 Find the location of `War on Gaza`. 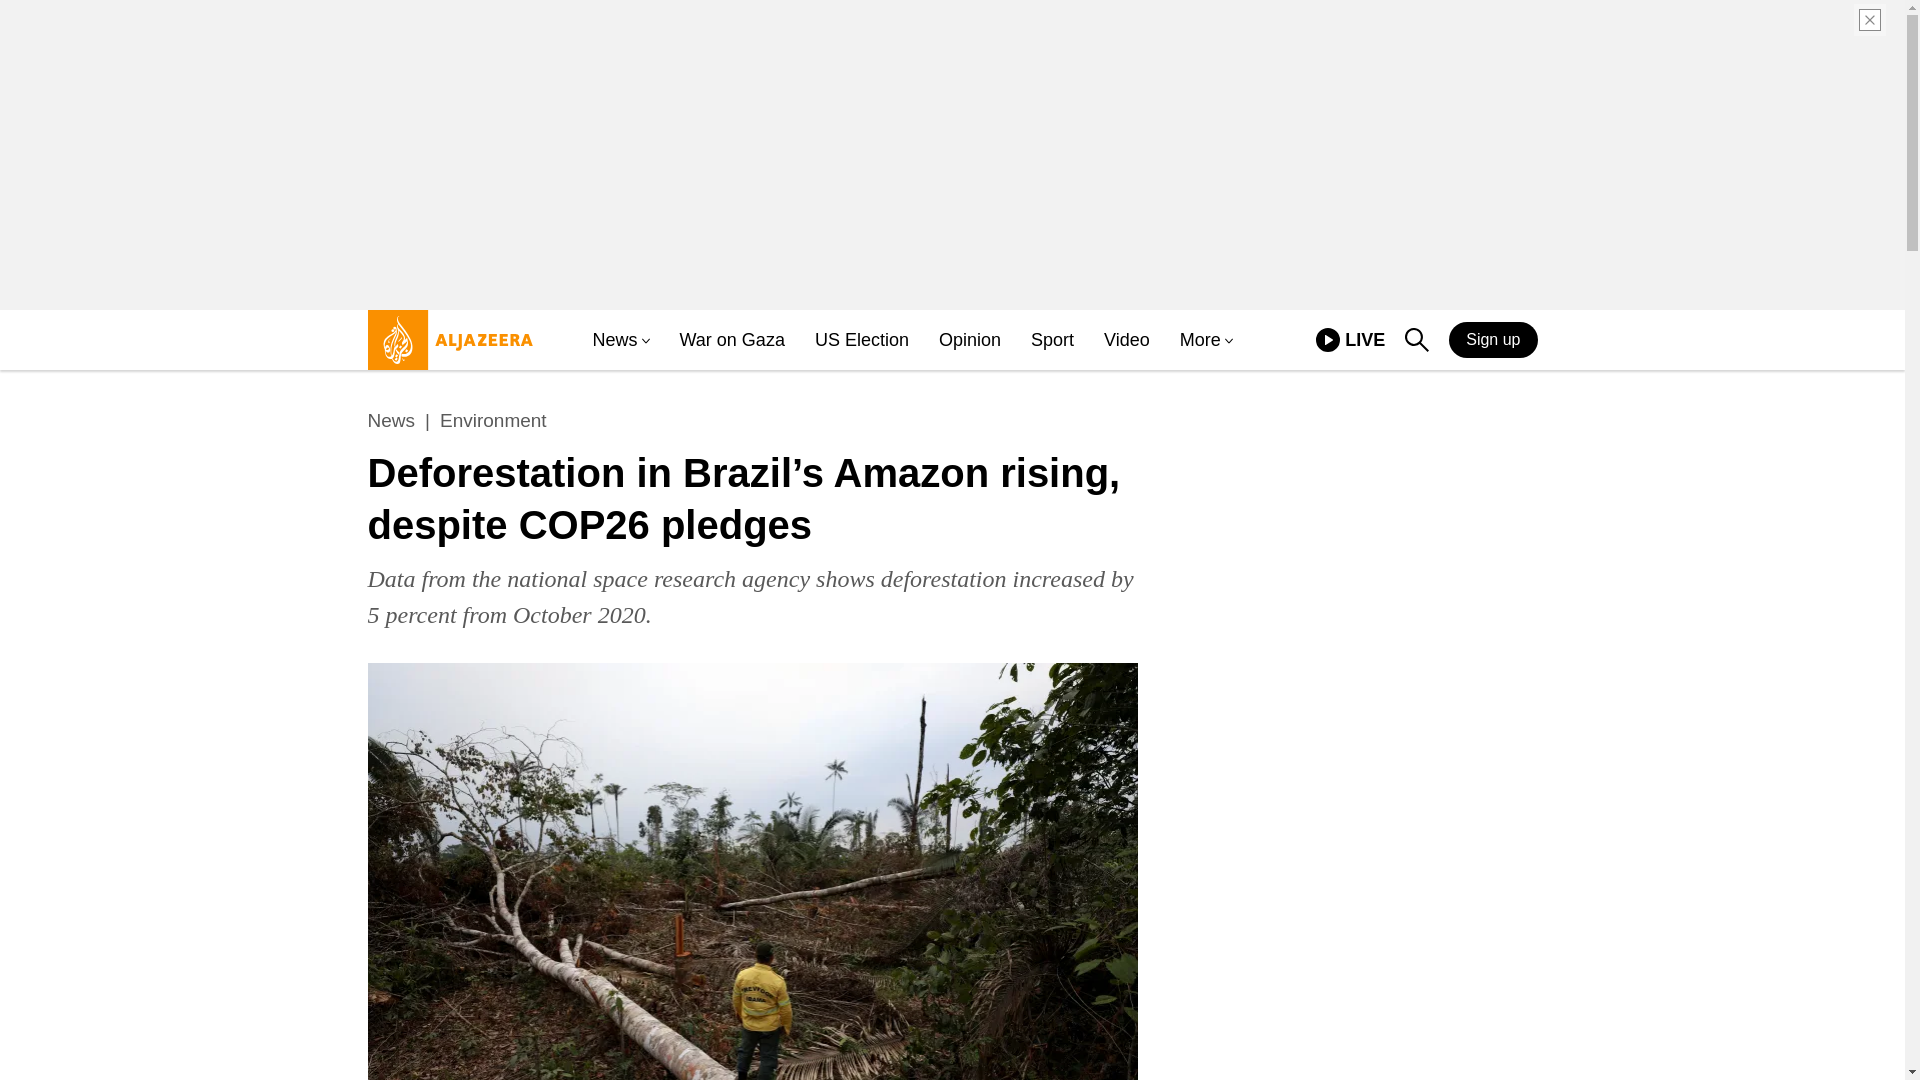

War on Gaza is located at coordinates (732, 340).